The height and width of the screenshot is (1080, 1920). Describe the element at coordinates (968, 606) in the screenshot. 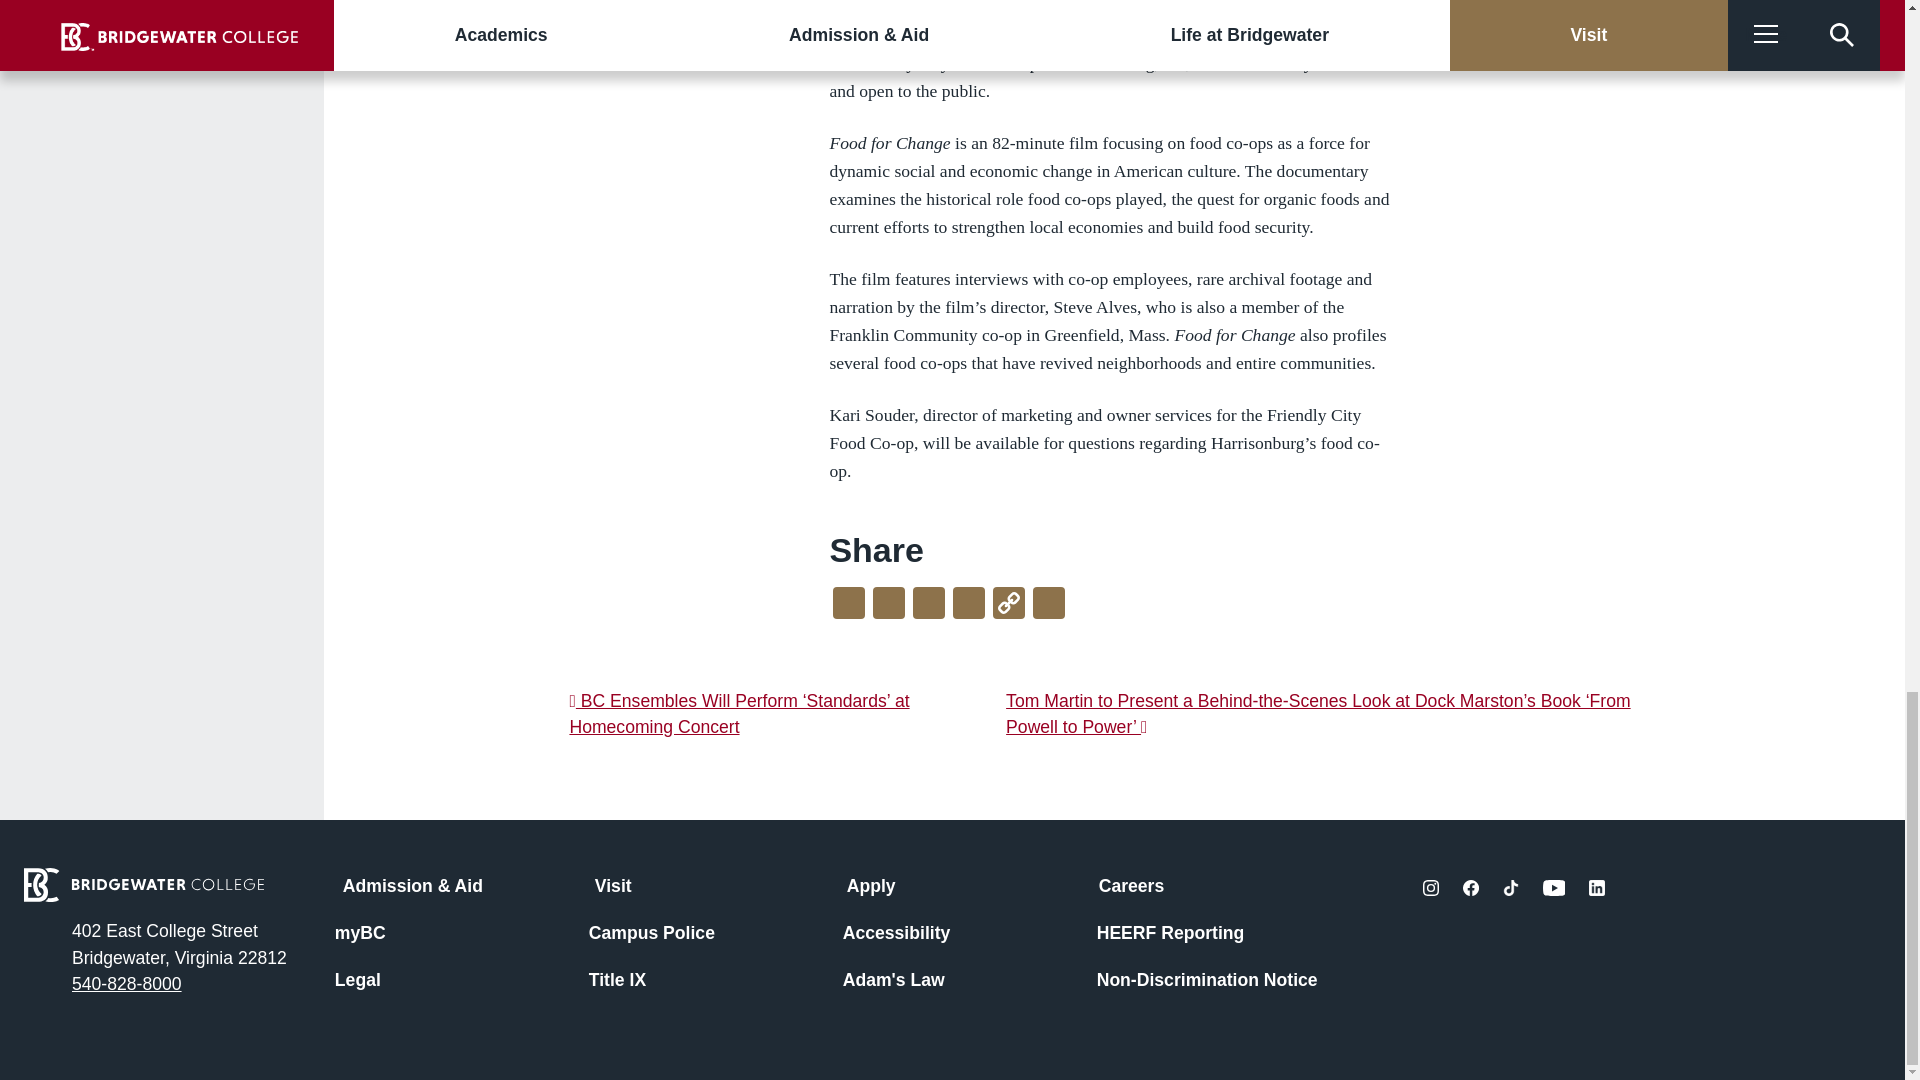

I see `Messenger` at that location.